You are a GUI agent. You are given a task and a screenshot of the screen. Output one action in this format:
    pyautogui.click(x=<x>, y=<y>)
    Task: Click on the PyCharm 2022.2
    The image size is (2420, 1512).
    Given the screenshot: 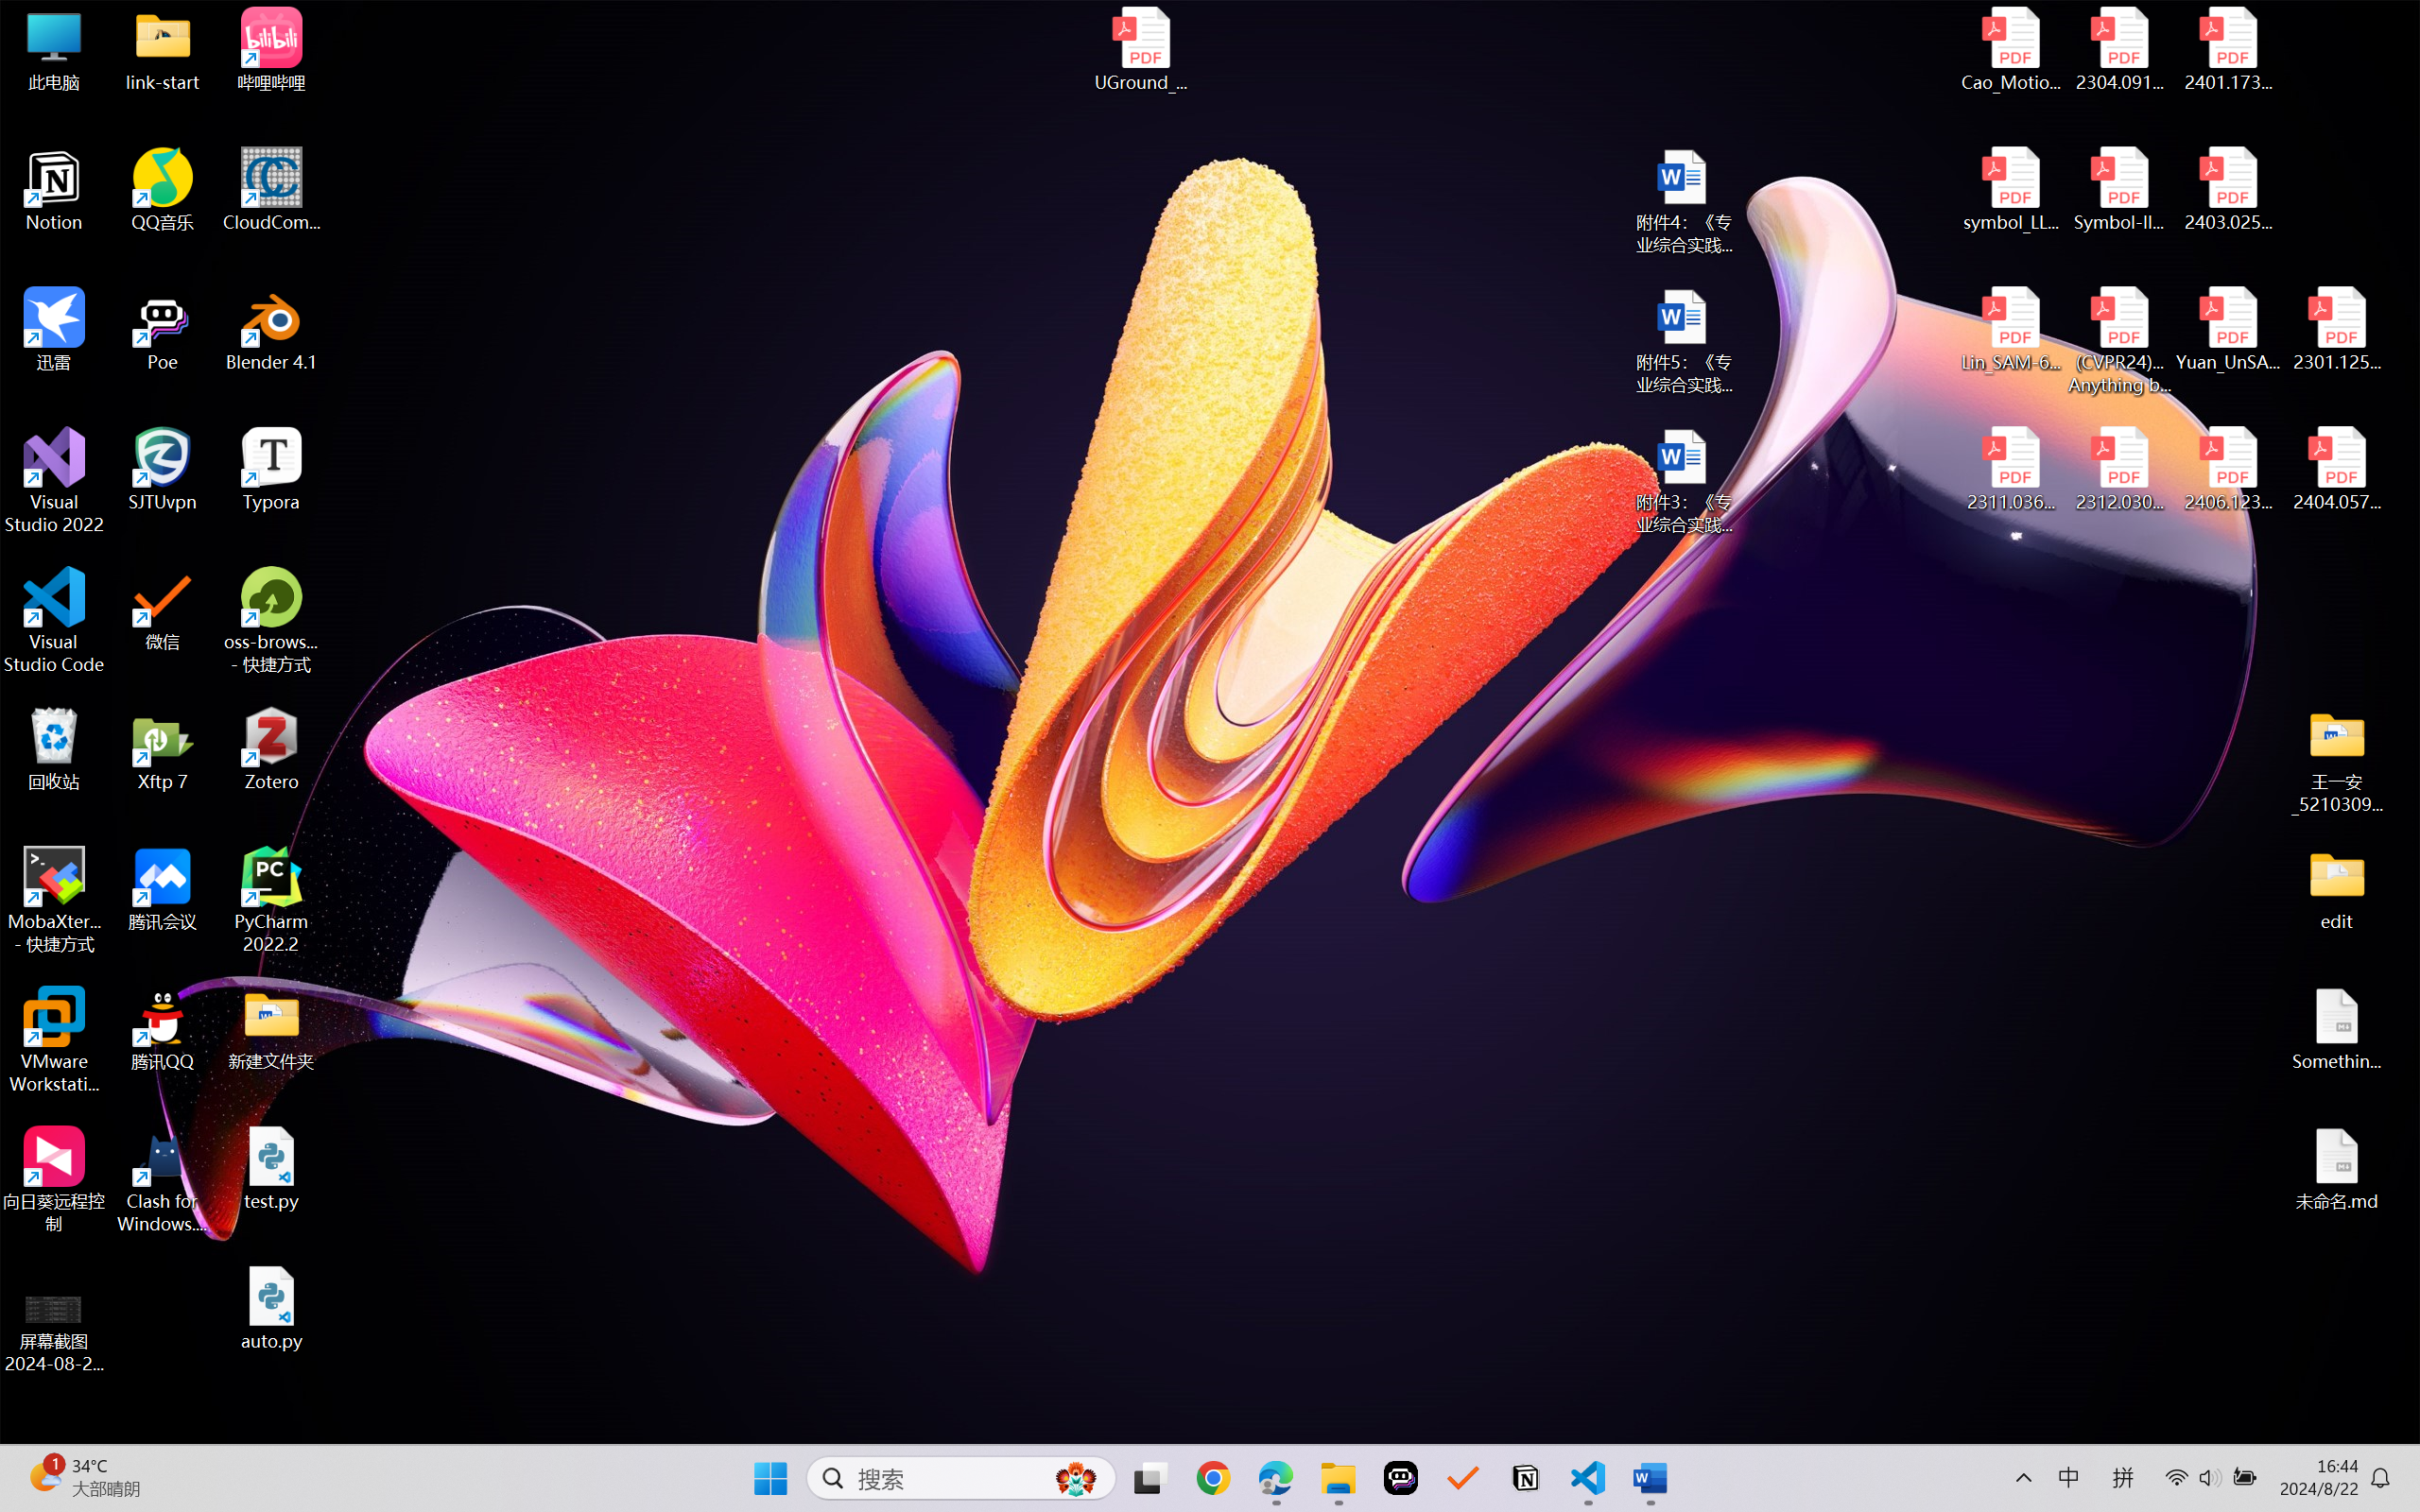 What is the action you would take?
    pyautogui.click(x=272, y=900)
    